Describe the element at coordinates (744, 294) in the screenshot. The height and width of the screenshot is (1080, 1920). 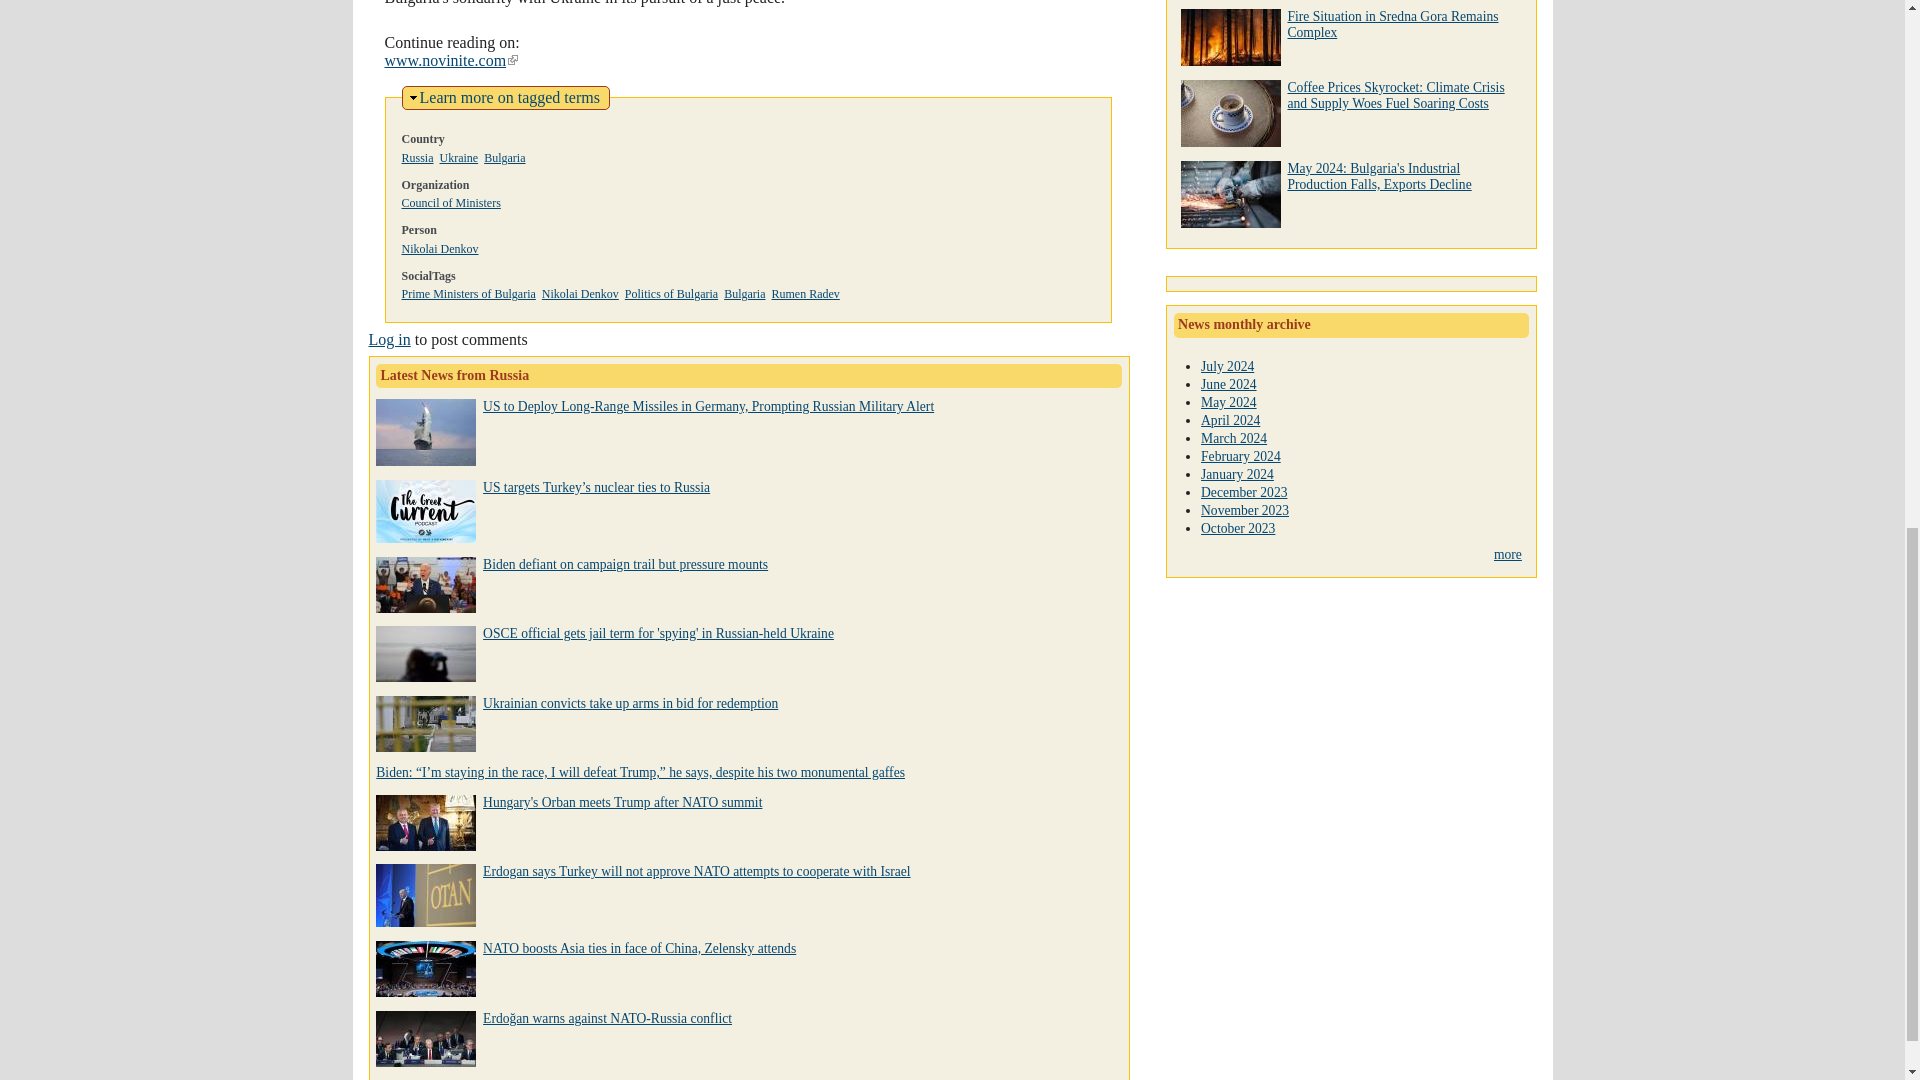
I see `Bulgaria` at that location.